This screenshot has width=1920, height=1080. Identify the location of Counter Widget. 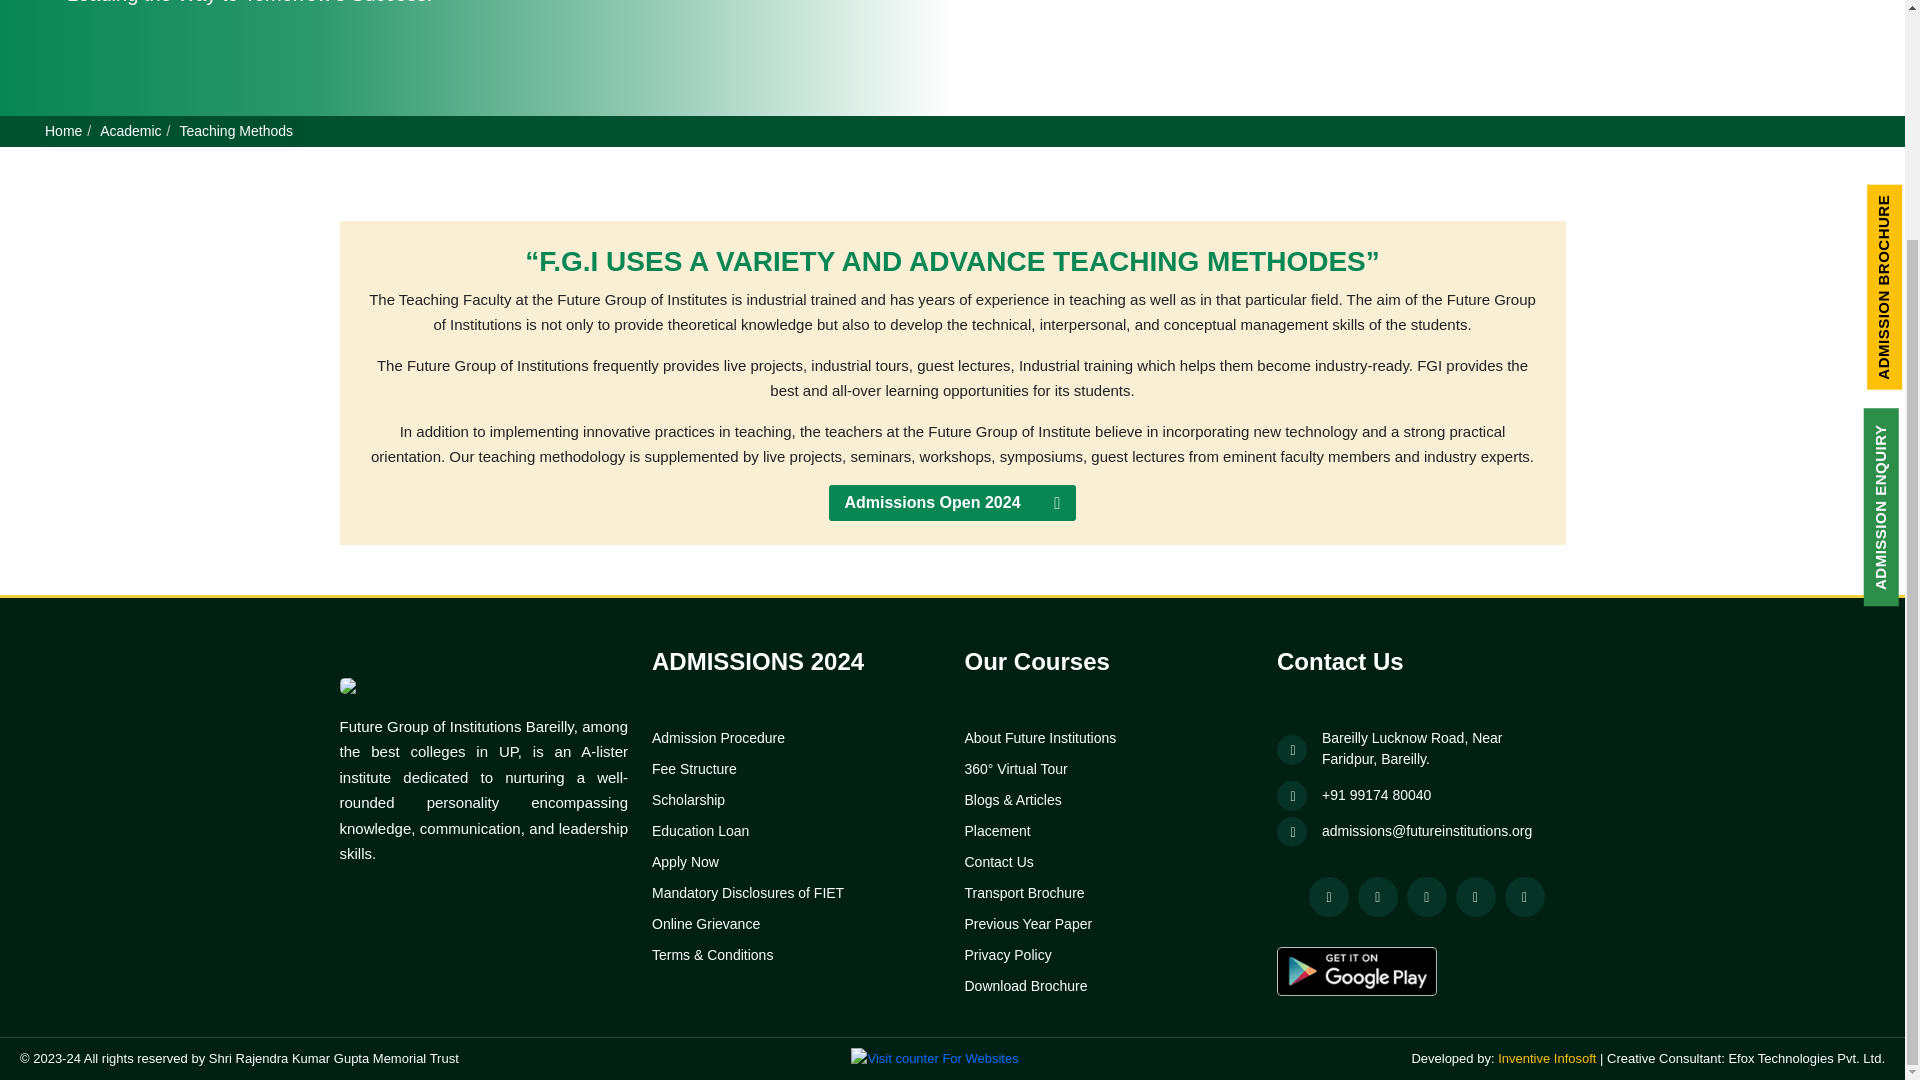
(934, 1058).